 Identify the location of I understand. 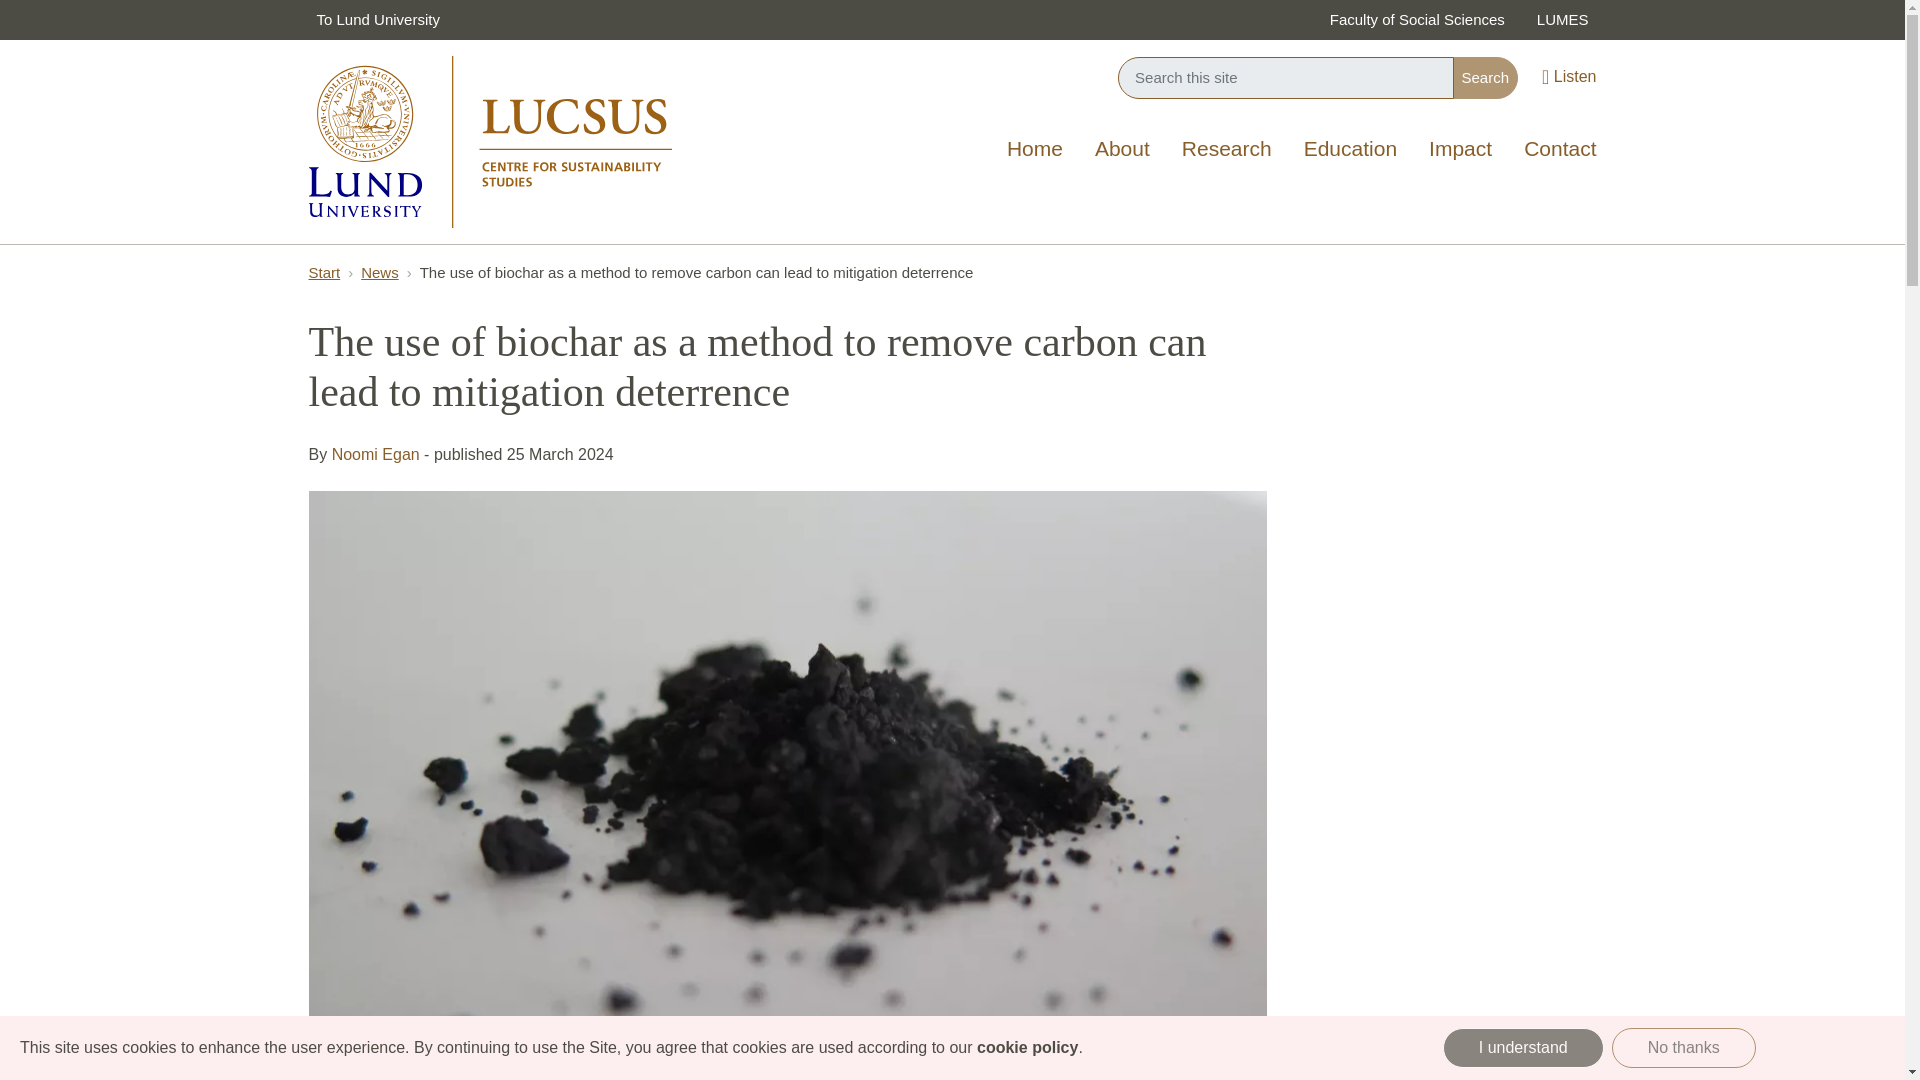
(1523, 1048).